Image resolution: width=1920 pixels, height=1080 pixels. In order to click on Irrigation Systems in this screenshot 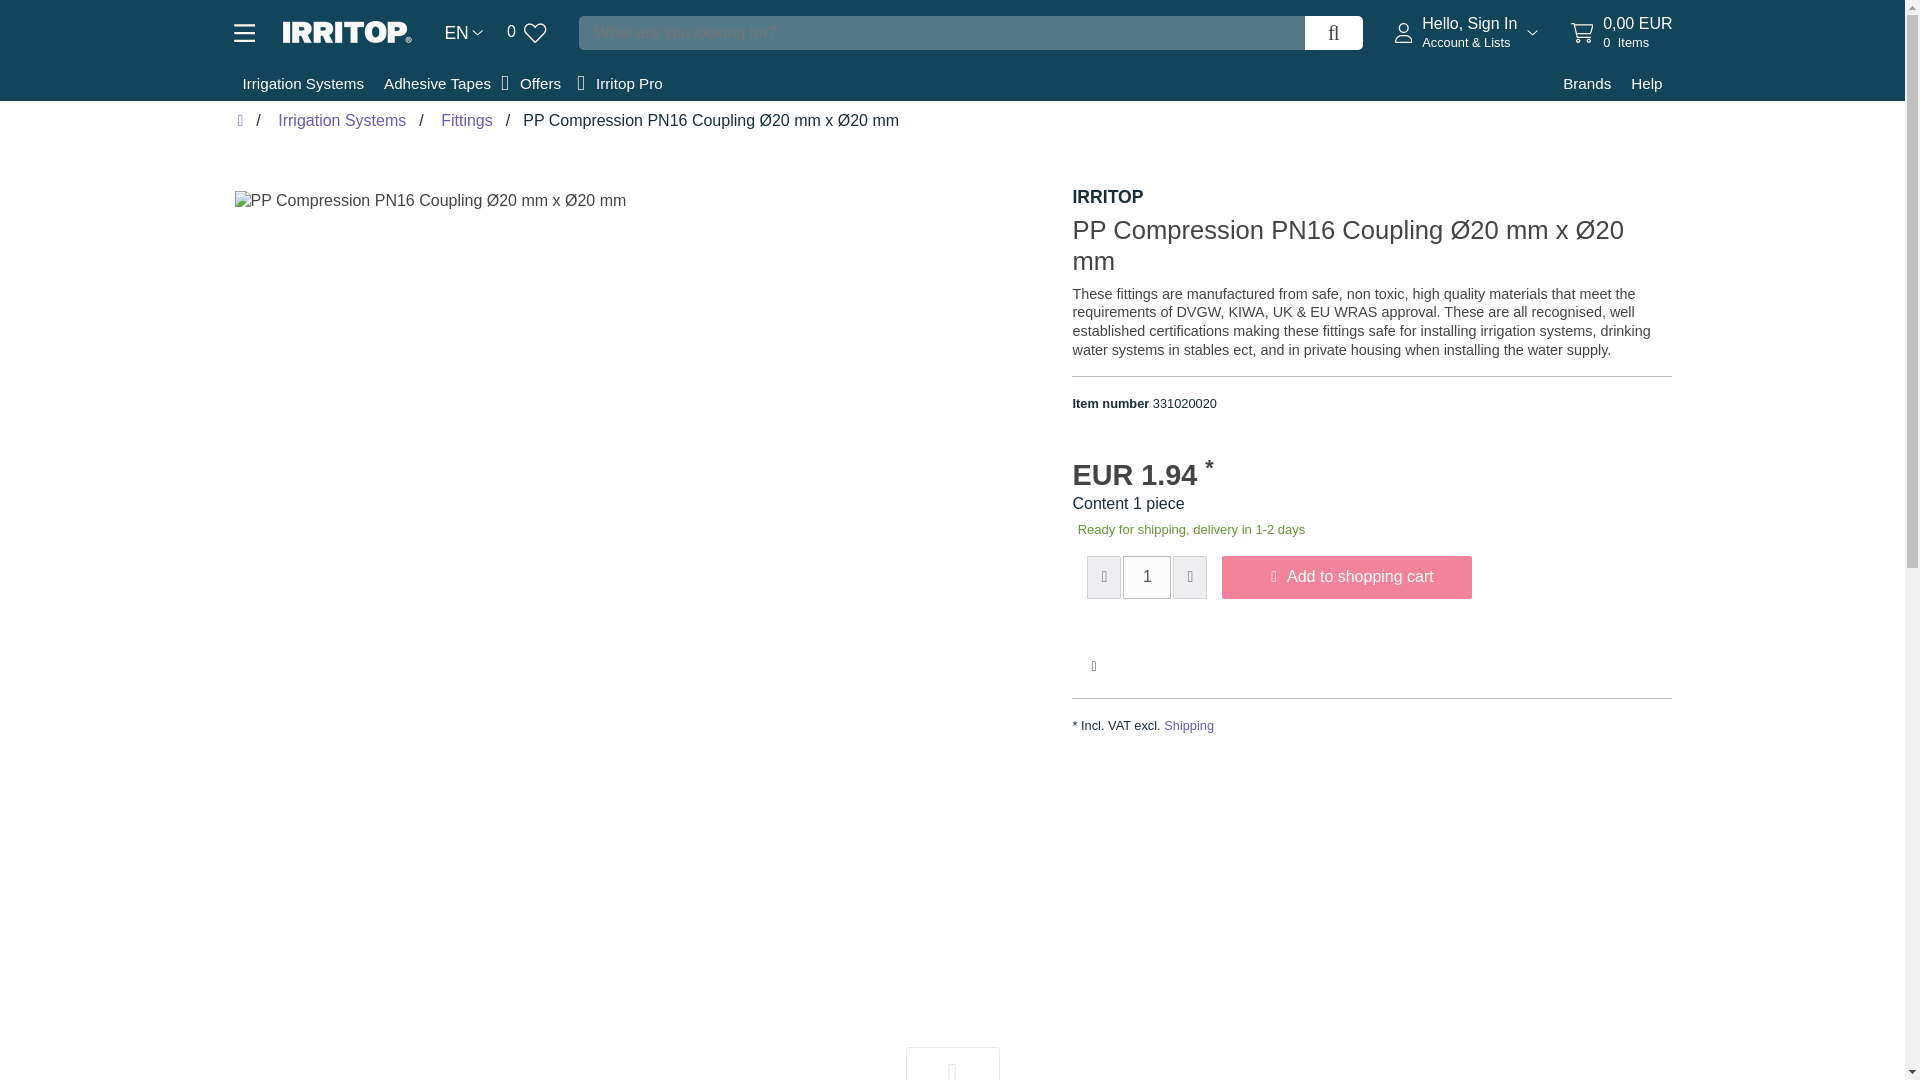, I will do `click(1188, 726)`.